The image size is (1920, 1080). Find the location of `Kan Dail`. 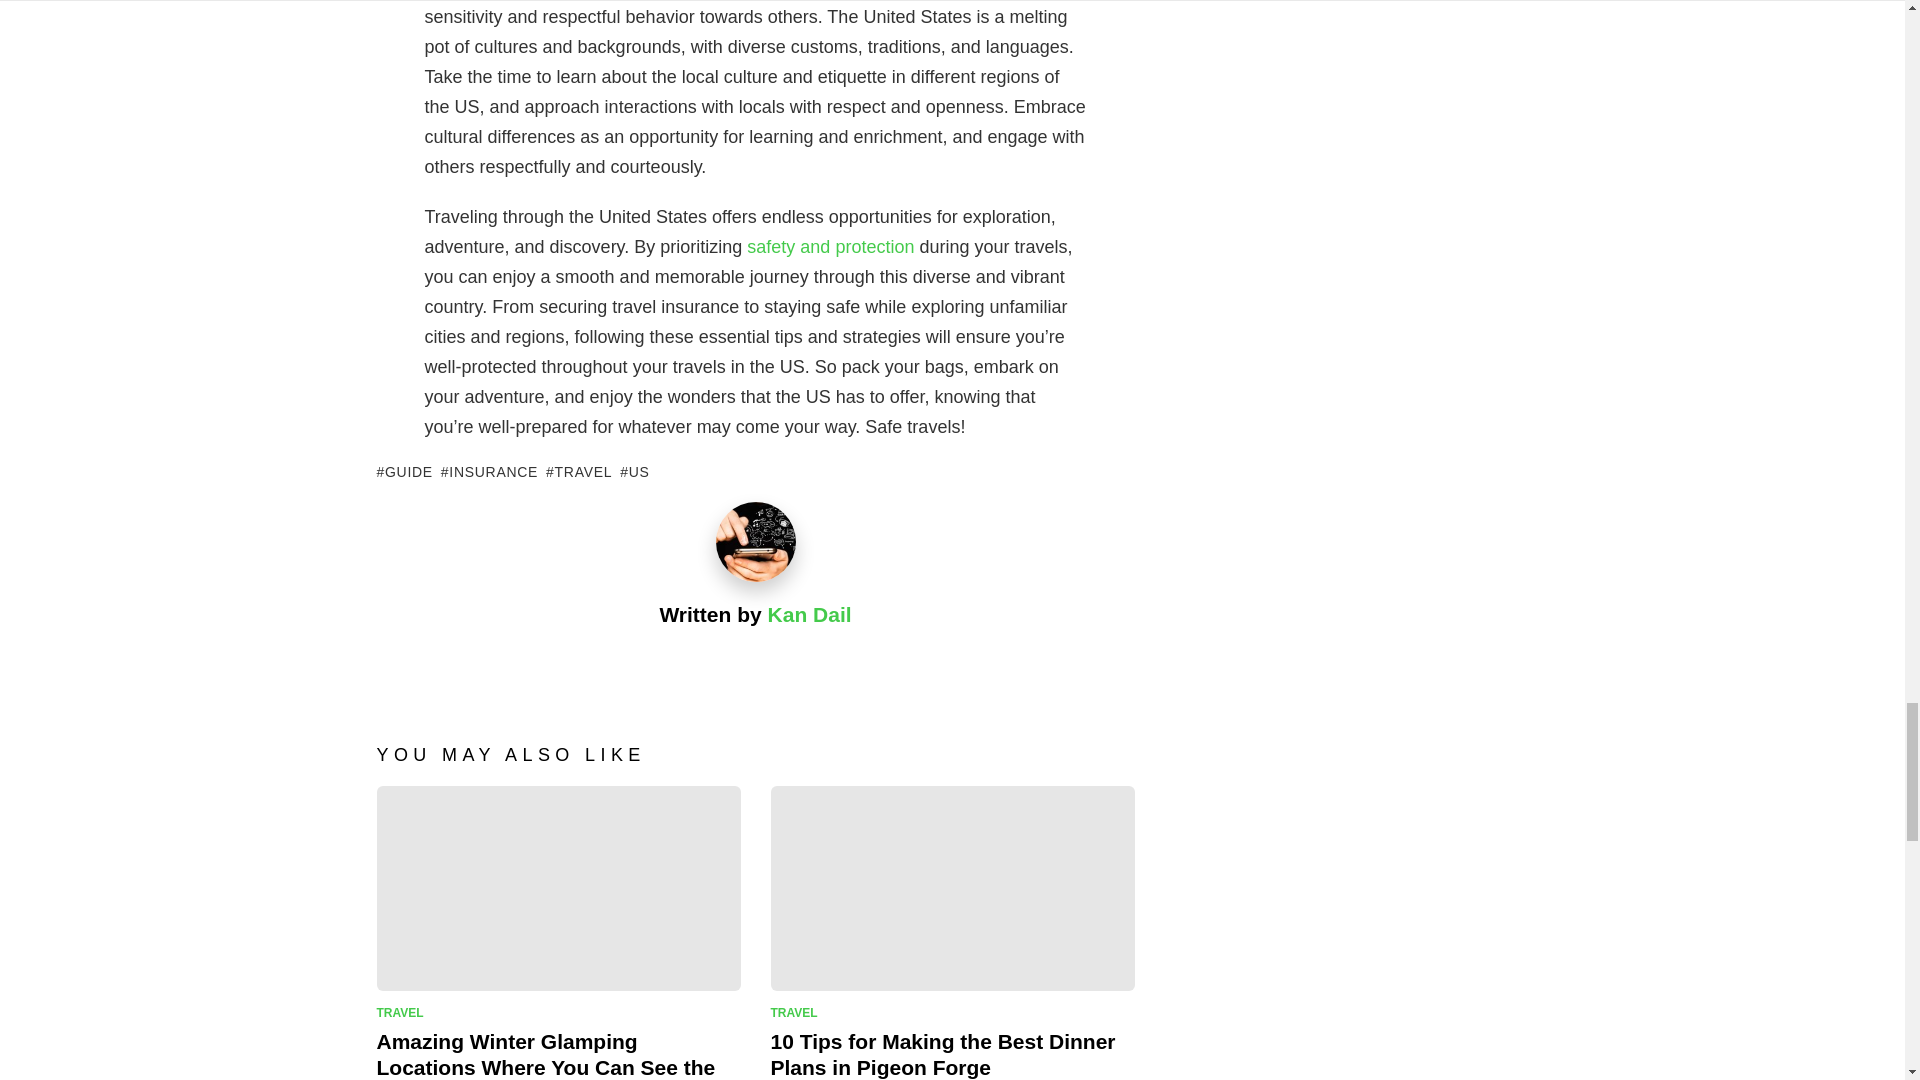

Kan Dail is located at coordinates (810, 614).